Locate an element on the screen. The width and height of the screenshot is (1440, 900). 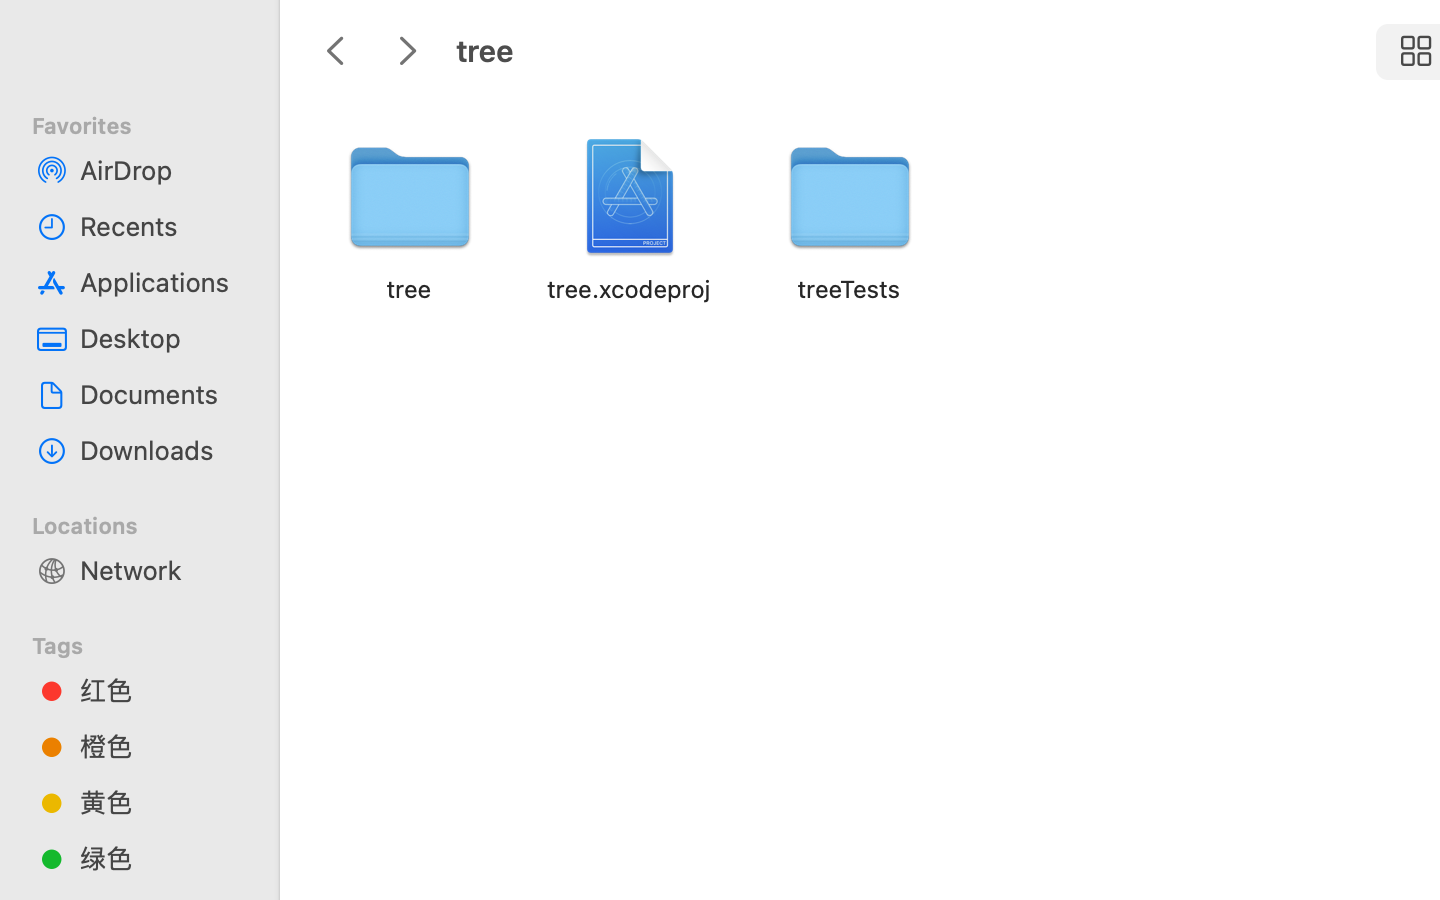
Network is located at coordinates (161, 570).